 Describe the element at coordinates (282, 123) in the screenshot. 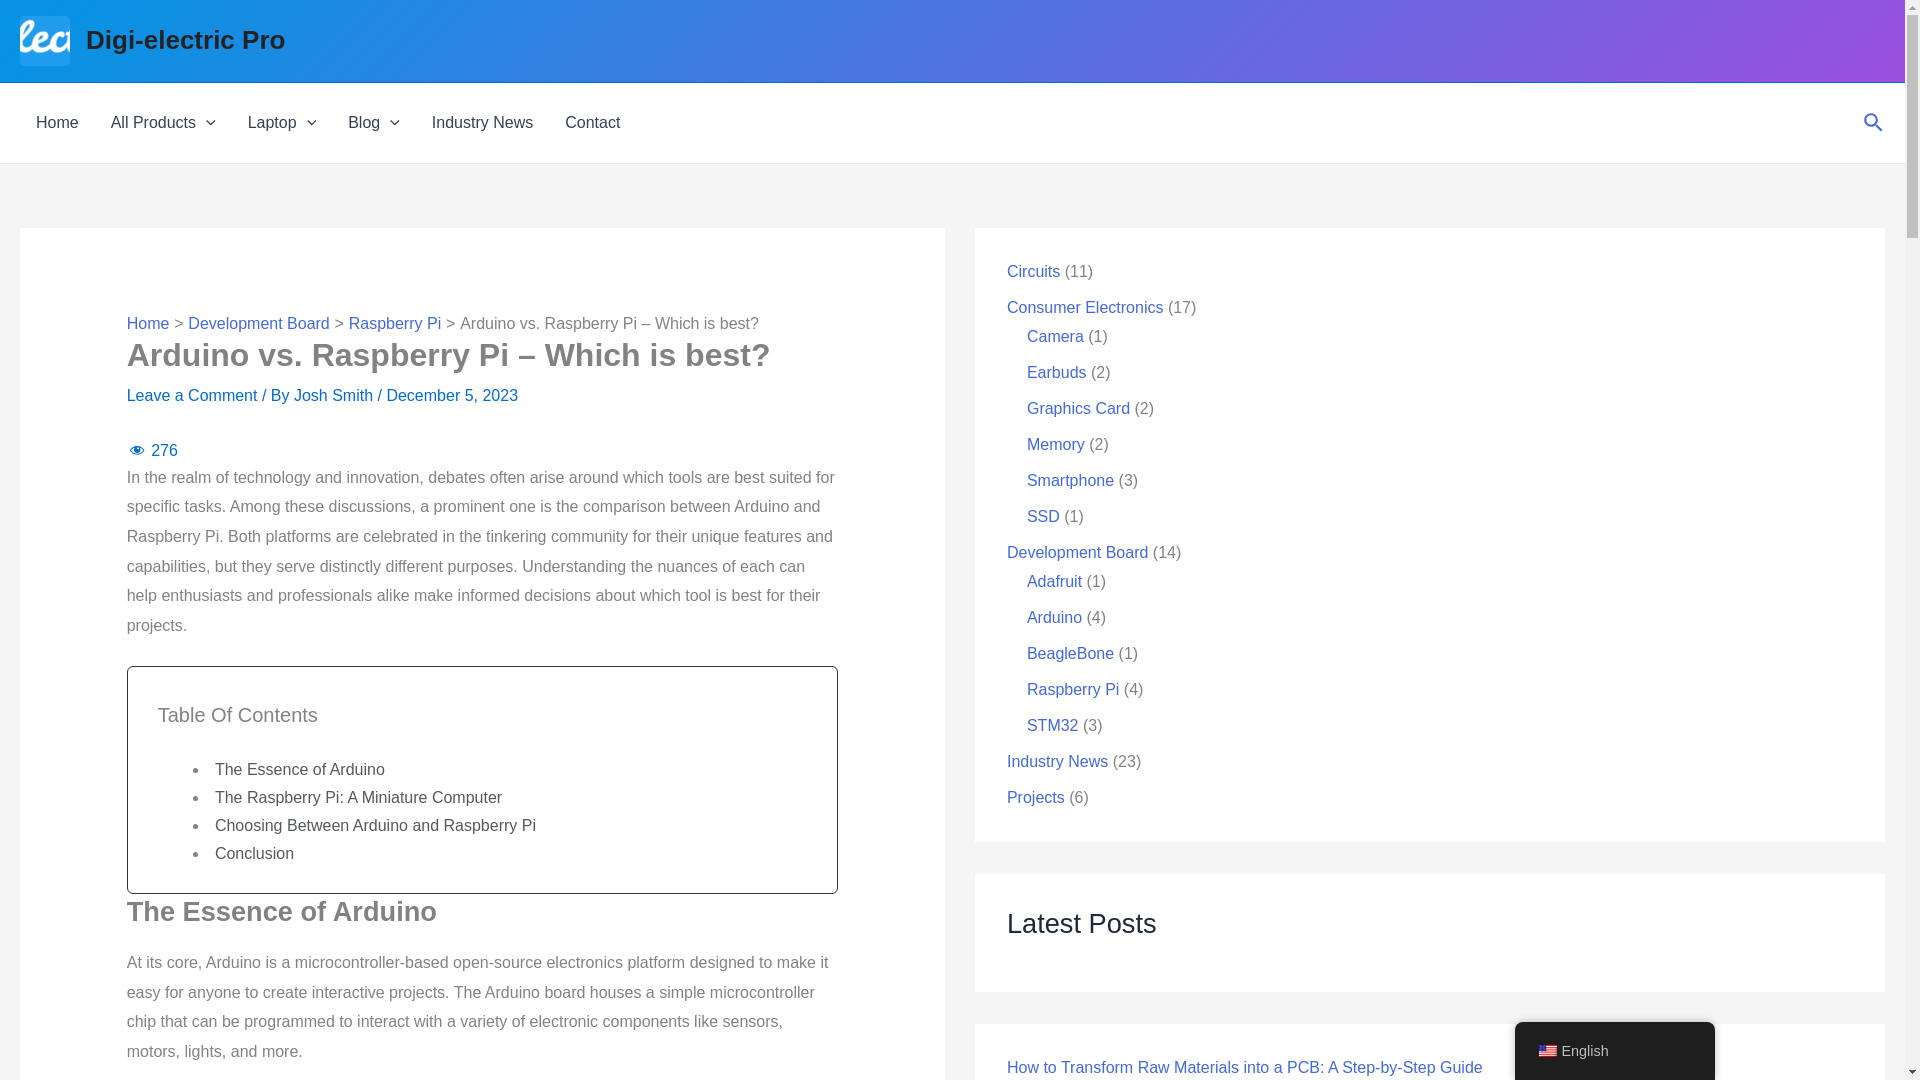

I see `Laptop` at that location.